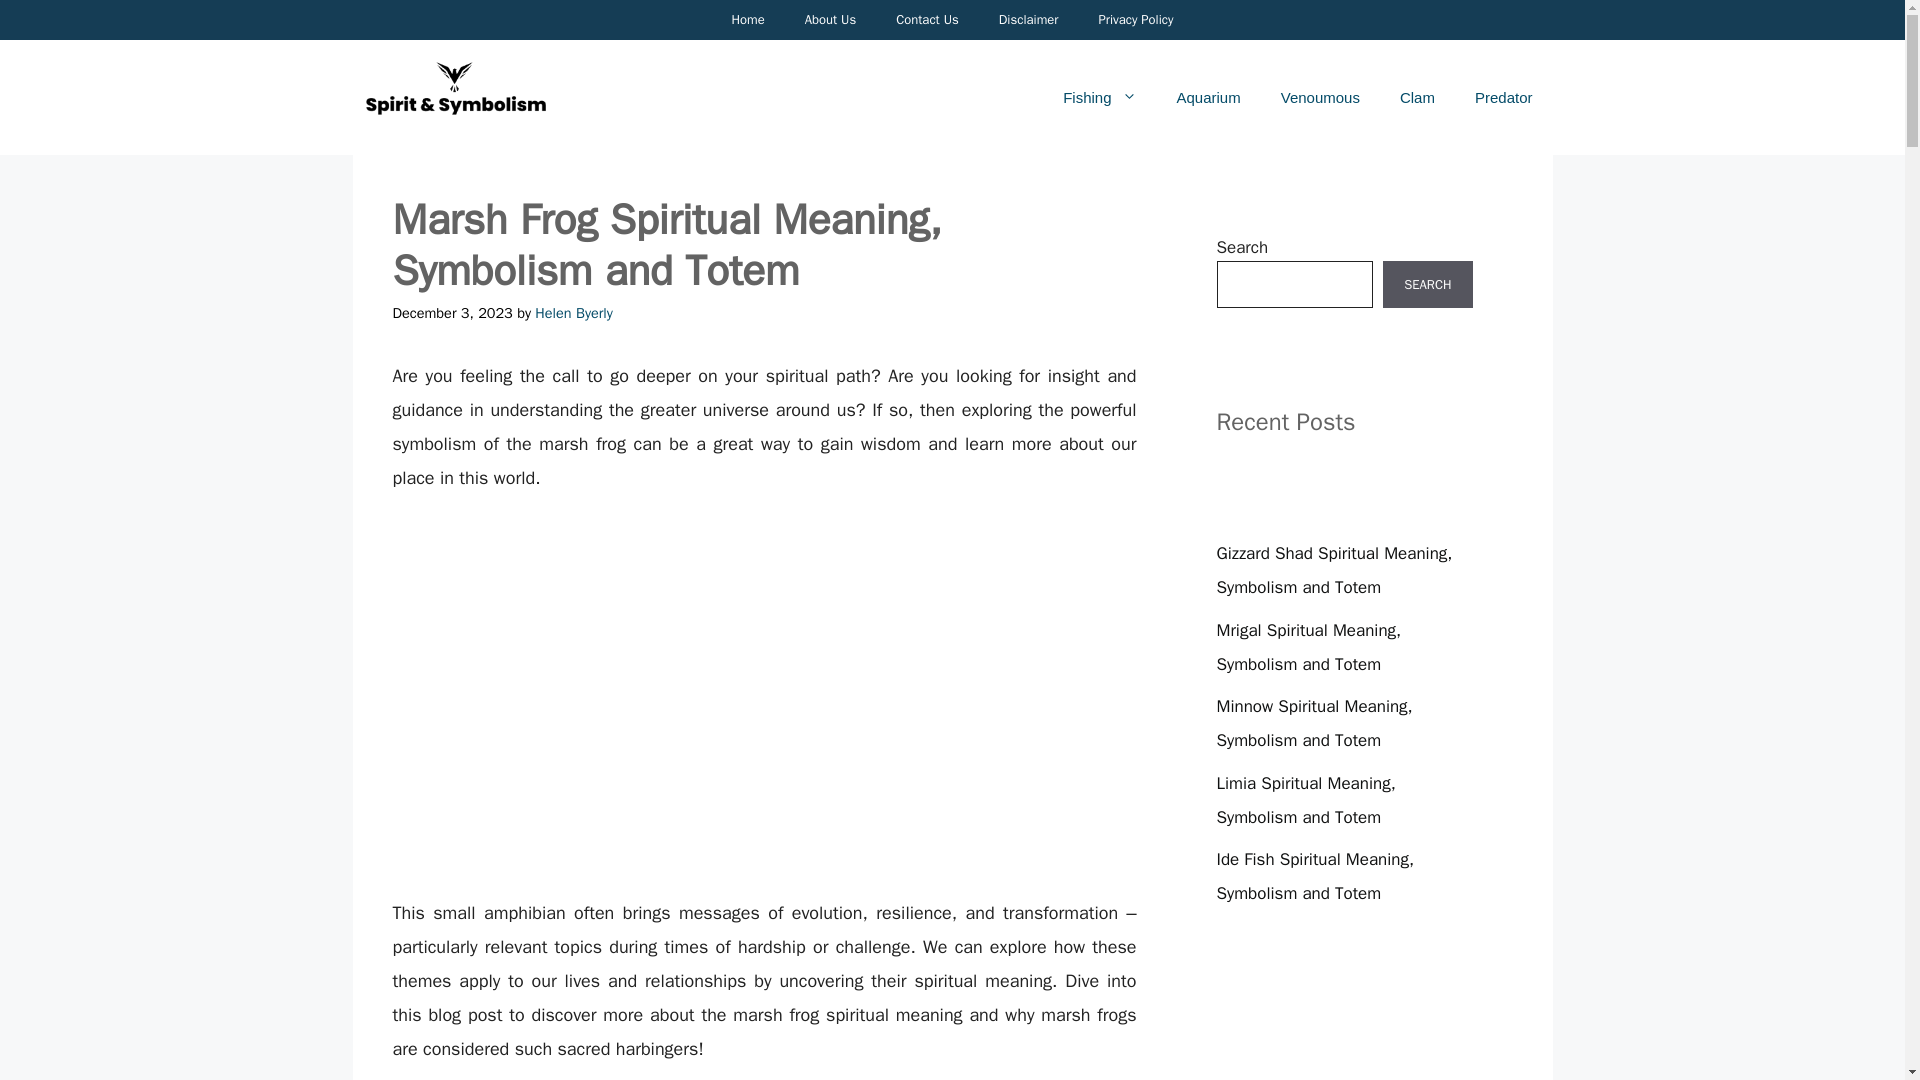 This screenshot has height=1080, width=1920. Describe the element at coordinates (927, 20) in the screenshot. I see `Contact Us` at that location.